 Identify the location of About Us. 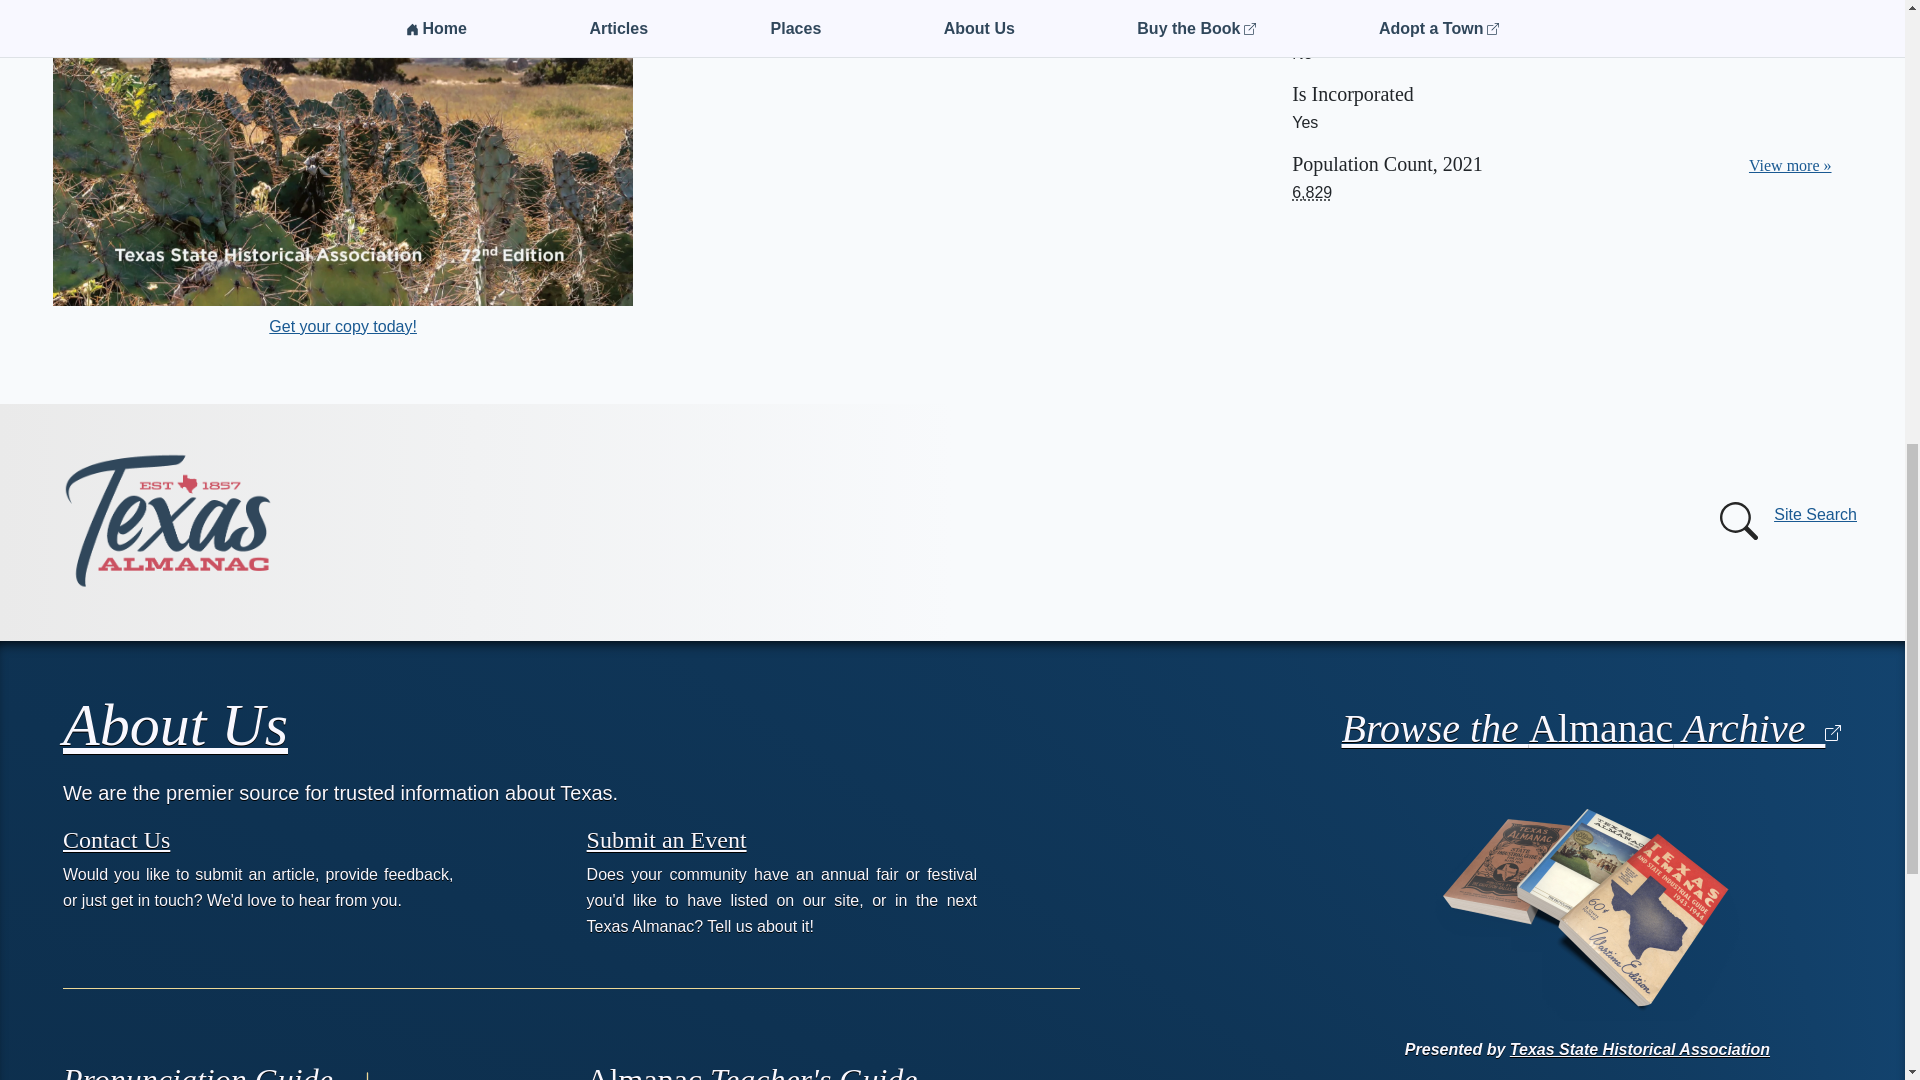
(176, 725).